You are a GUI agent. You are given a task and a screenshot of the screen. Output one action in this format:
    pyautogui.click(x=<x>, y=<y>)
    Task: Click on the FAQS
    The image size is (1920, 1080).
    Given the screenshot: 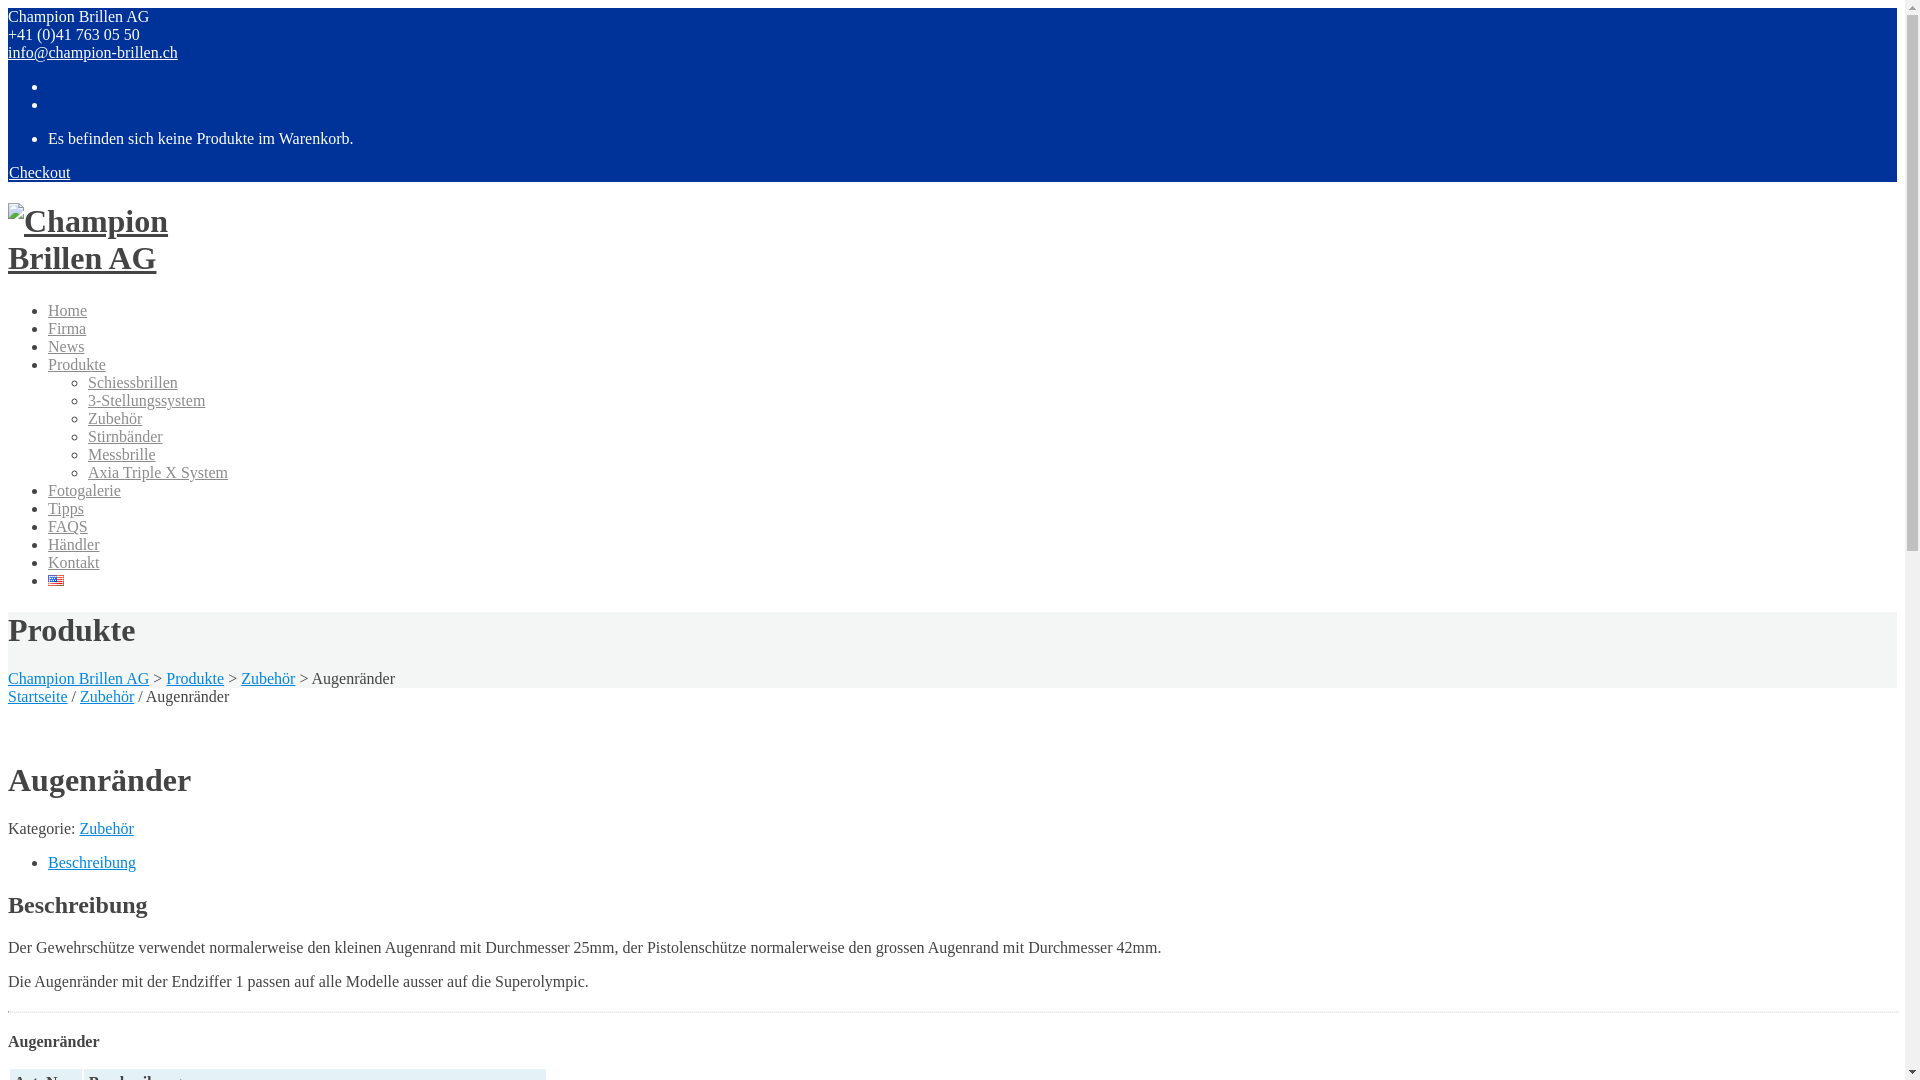 What is the action you would take?
    pyautogui.click(x=68, y=533)
    